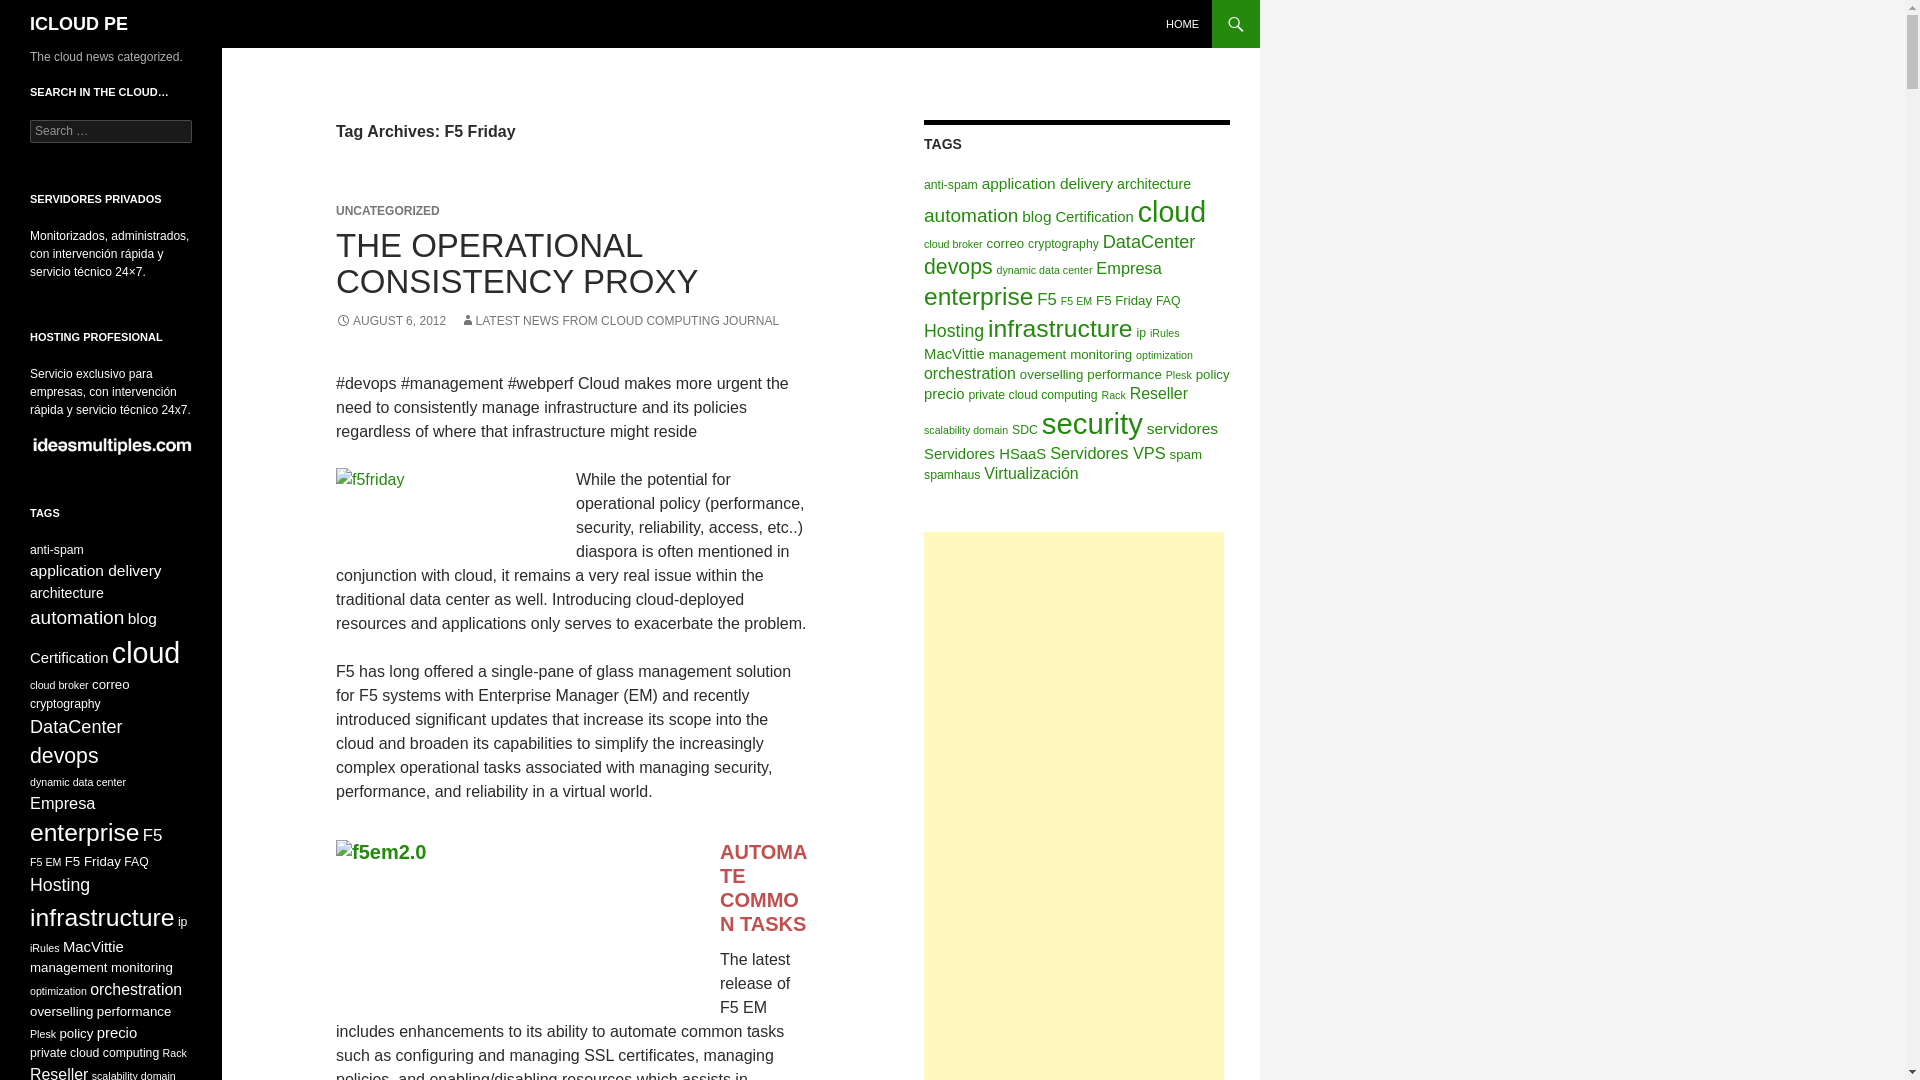 This screenshot has height=1080, width=1920. What do you see at coordinates (456, 510) in the screenshot?
I see `f5friday` at bounding box center [456, 510].